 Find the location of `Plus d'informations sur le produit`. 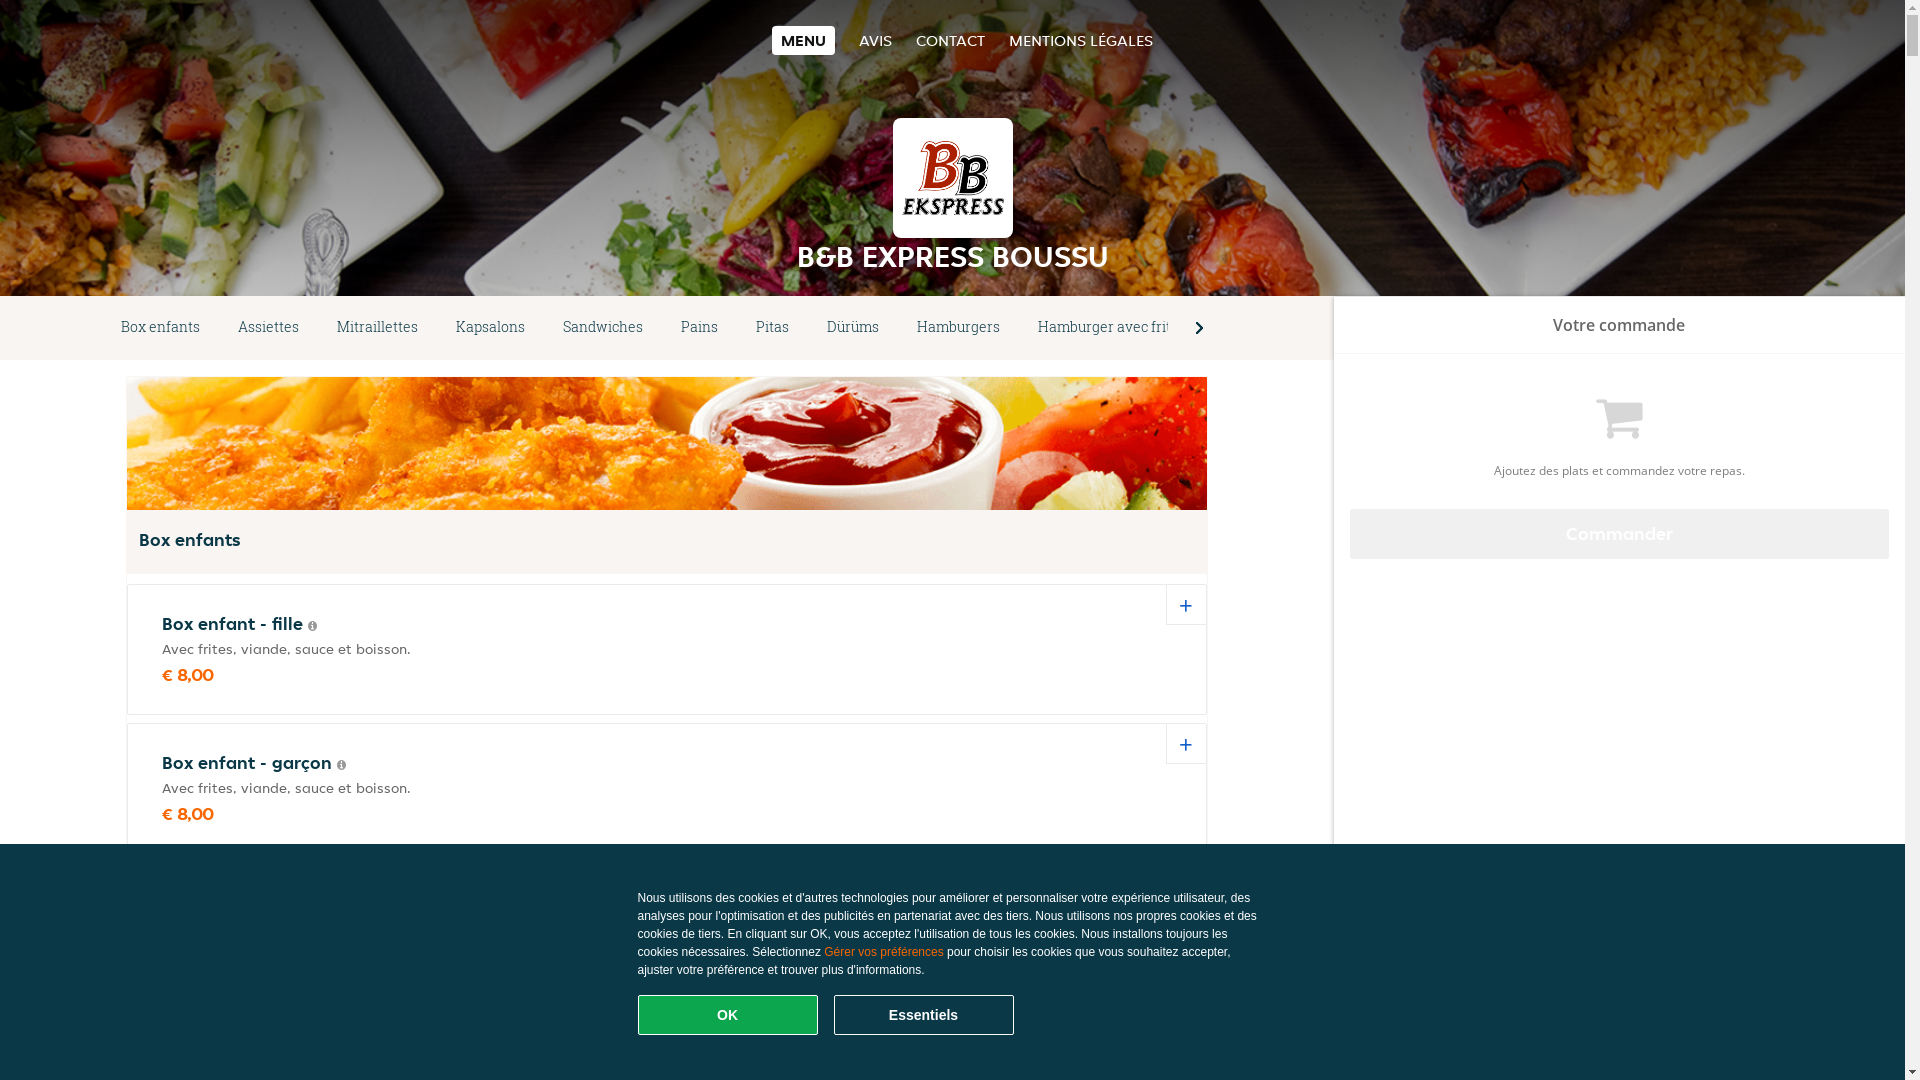

Plus d'informations sur le produit is located at coordinates (342, 765).